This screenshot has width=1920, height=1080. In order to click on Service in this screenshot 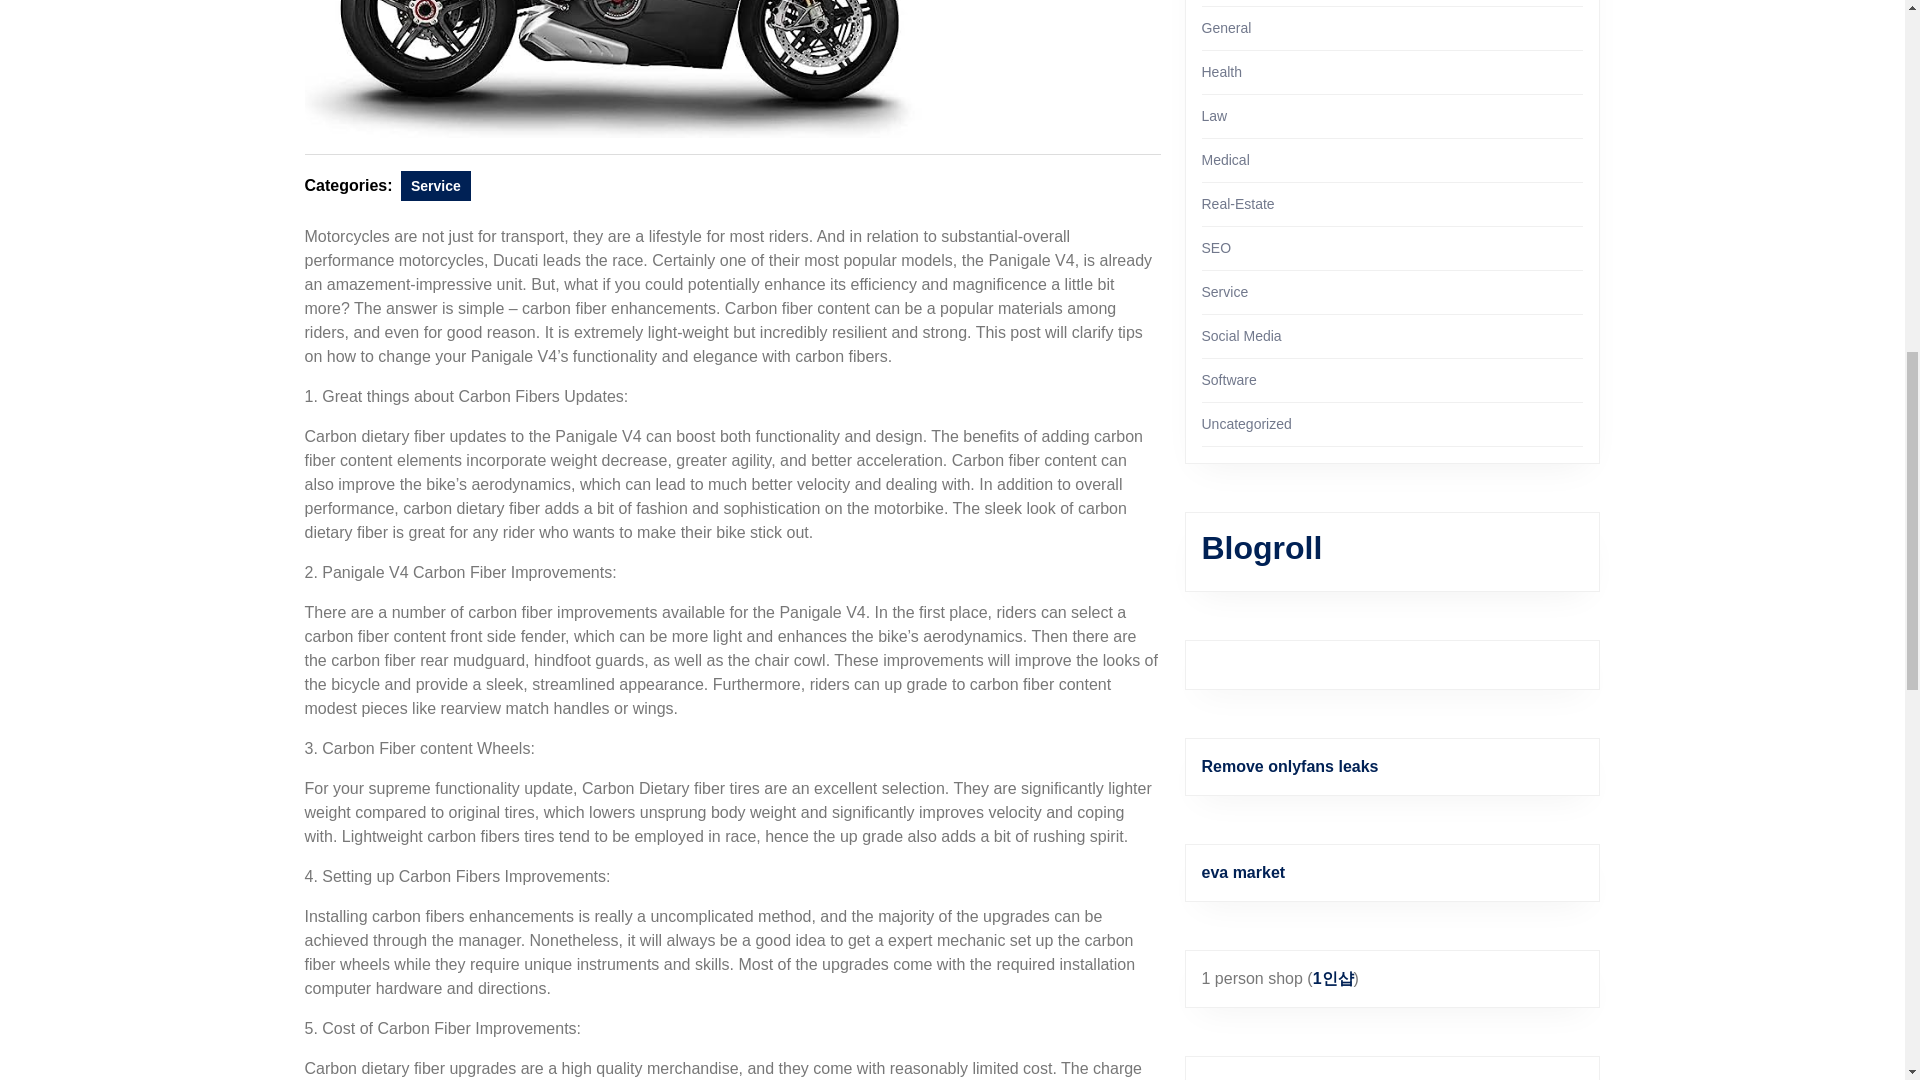, I will do `click(436, 185)`.